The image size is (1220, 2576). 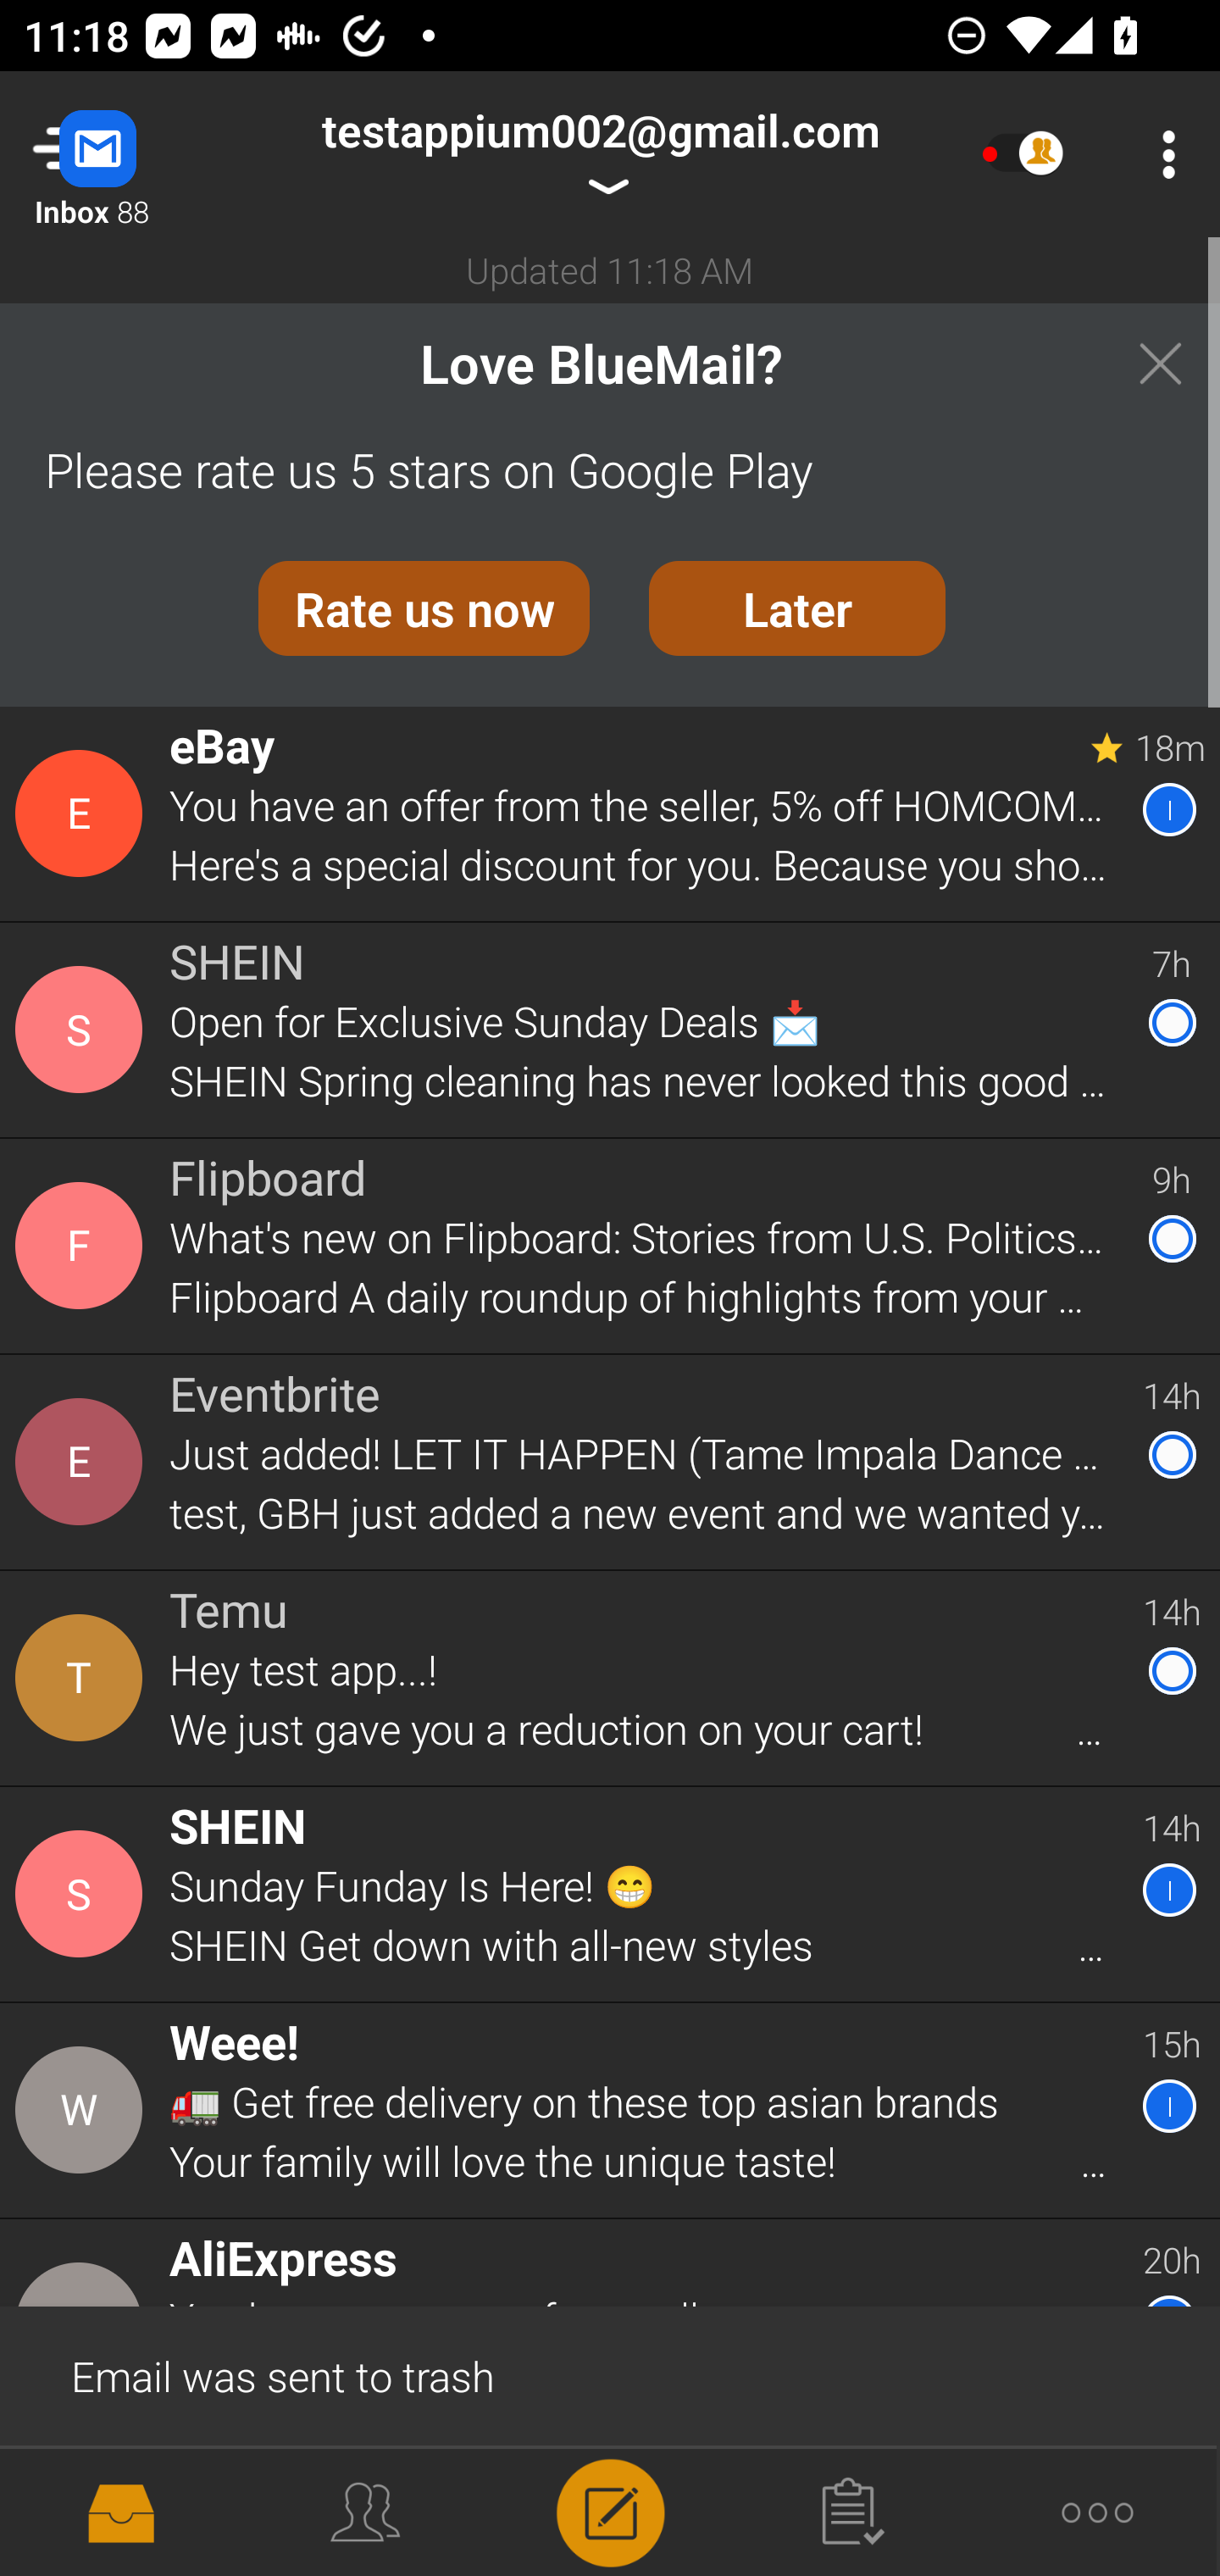 I want to click on Email was sent to trash, so click(x=610, y=2374).